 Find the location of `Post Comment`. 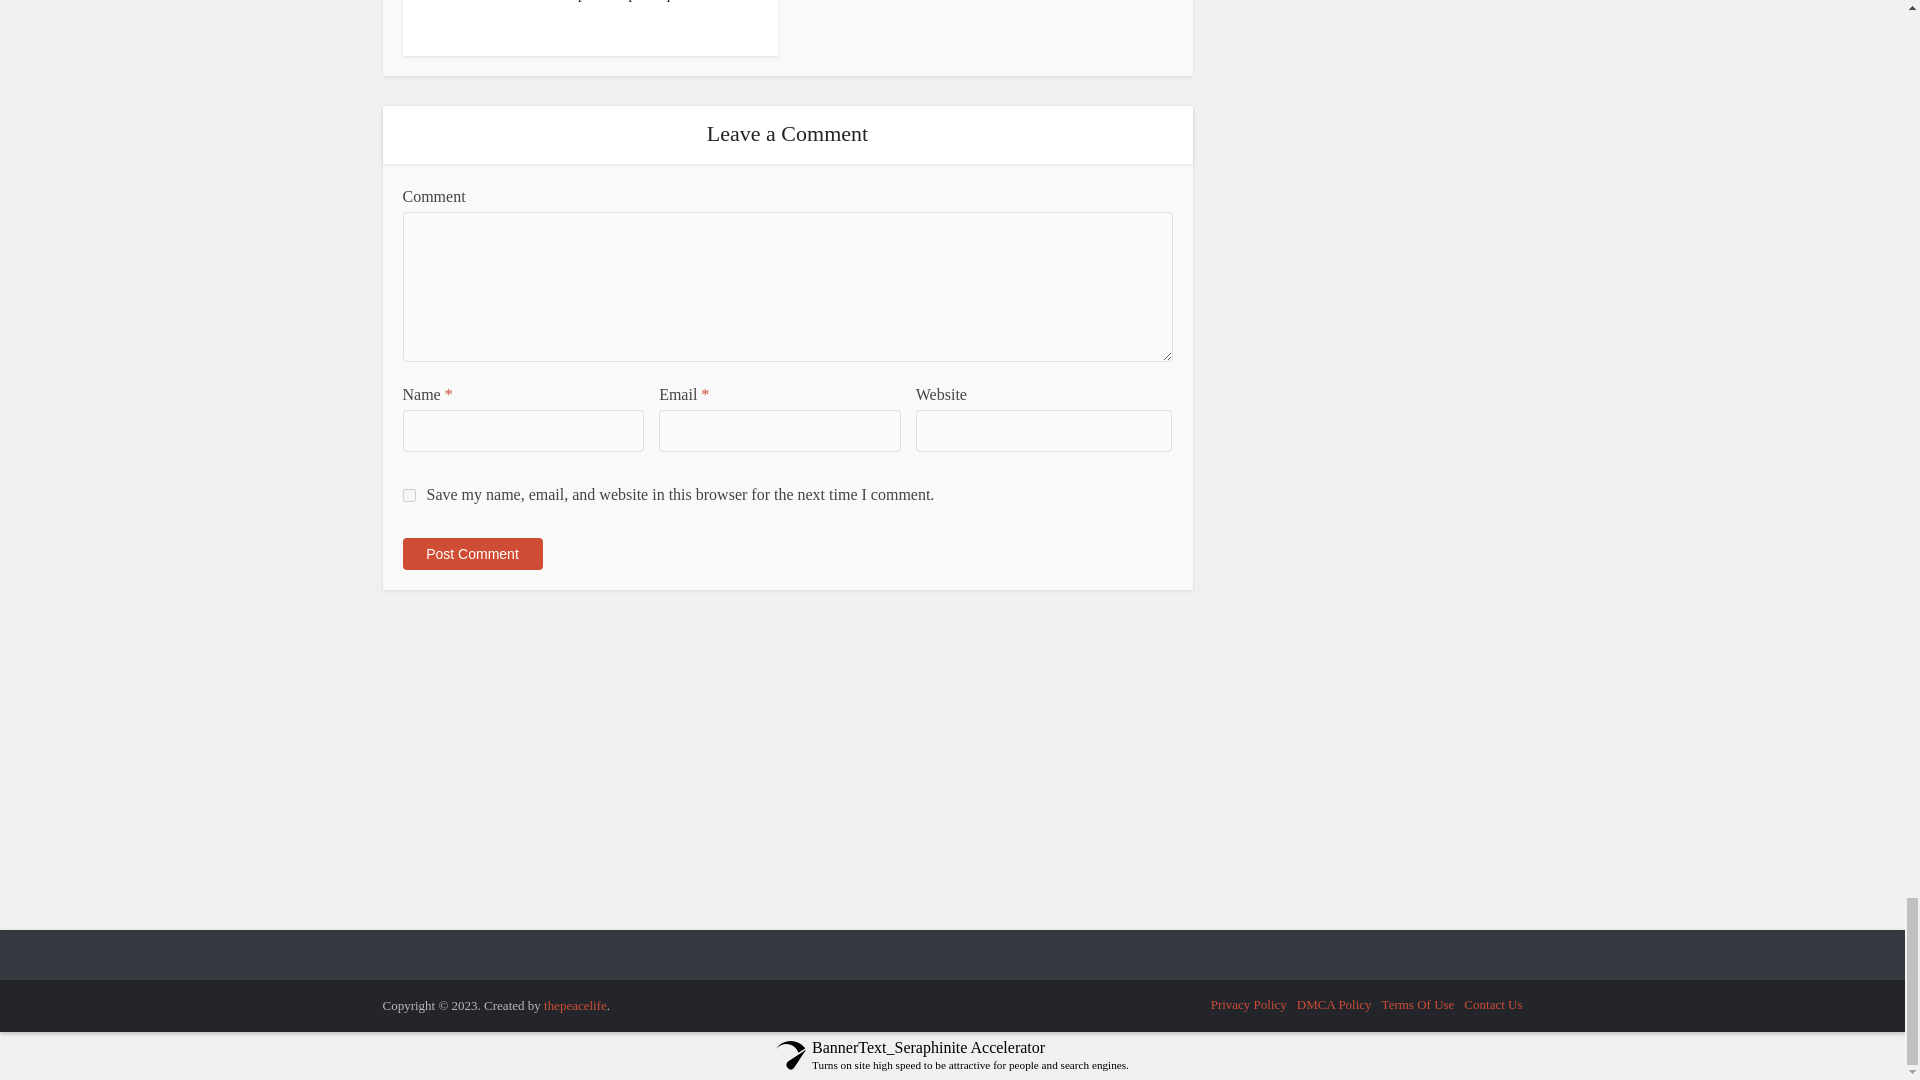

Post Comment is located at coordinates (471, 554).